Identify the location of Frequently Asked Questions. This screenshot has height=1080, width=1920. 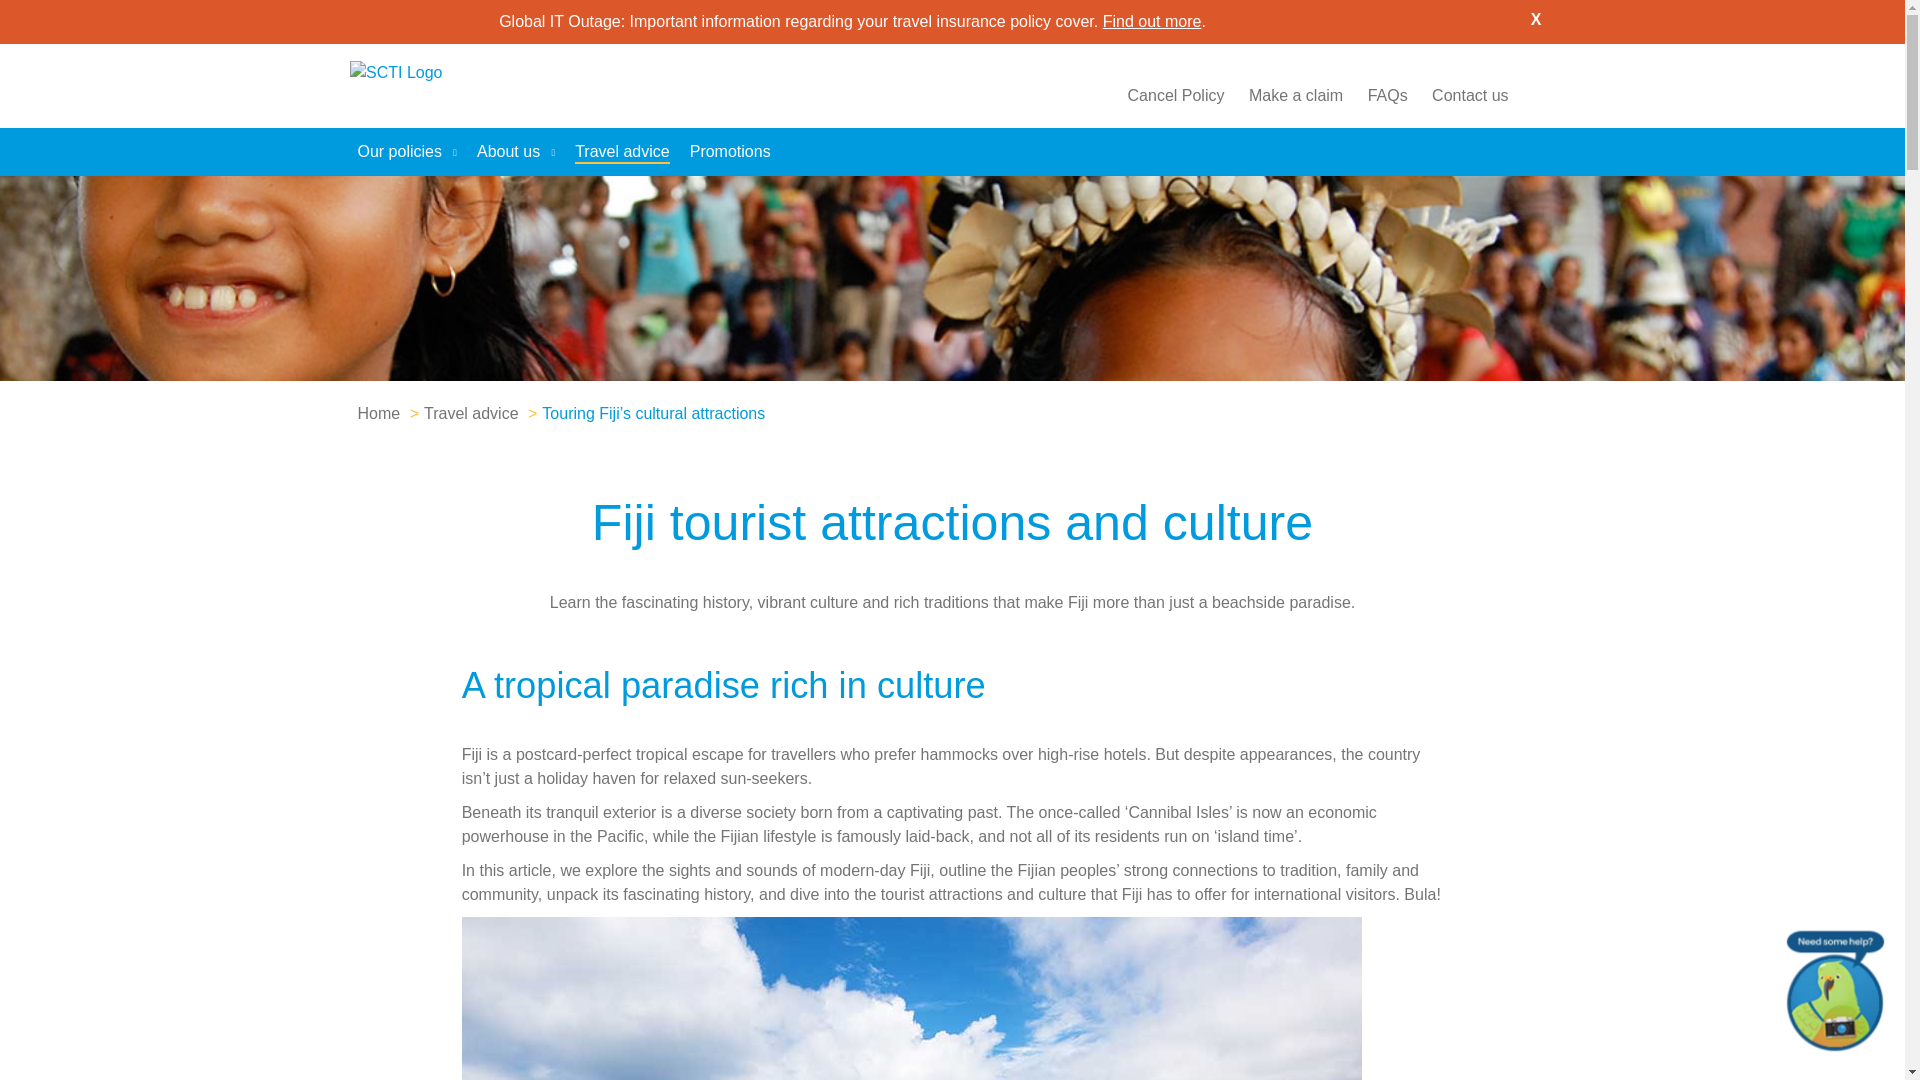
(1387, 95).